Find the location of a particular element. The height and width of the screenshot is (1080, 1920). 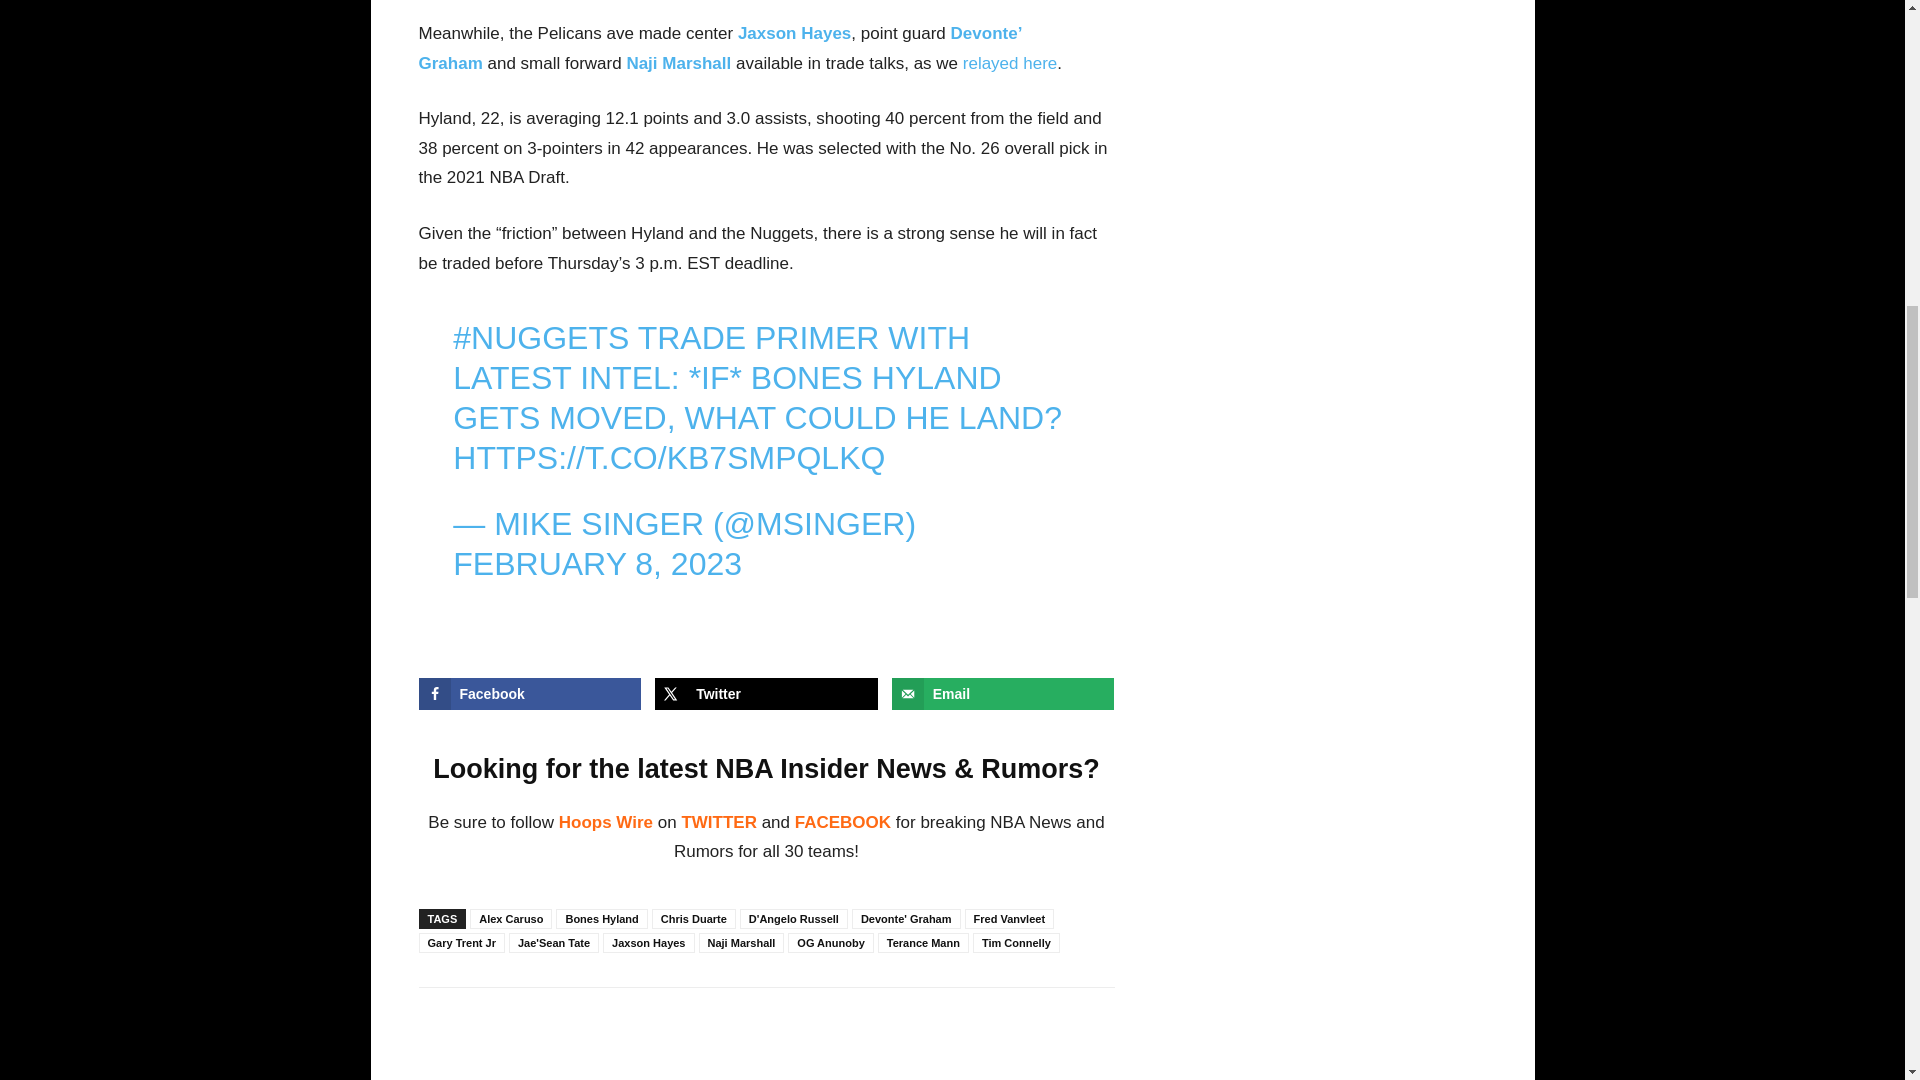

Share on Facebook is located at coordinates (530, 694).